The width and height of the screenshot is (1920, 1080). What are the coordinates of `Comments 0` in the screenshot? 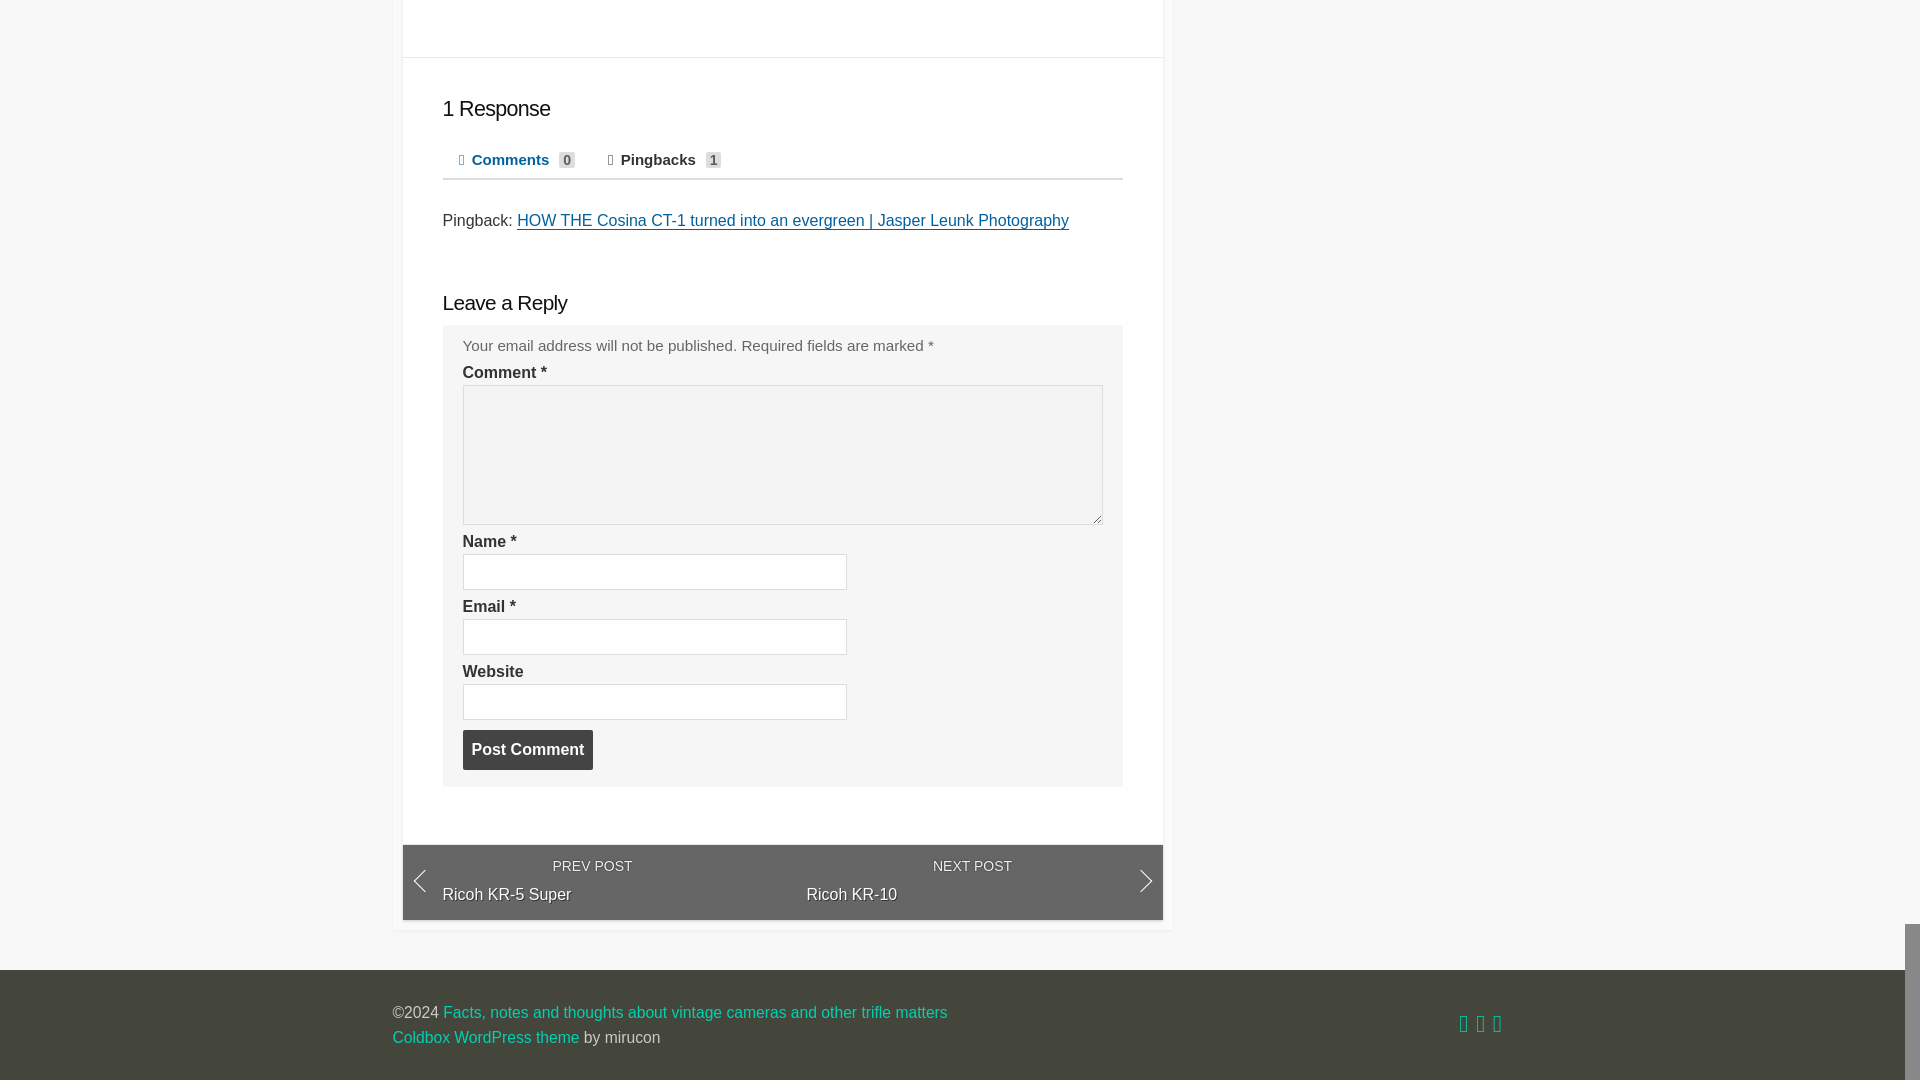 It's located at (516, 160).